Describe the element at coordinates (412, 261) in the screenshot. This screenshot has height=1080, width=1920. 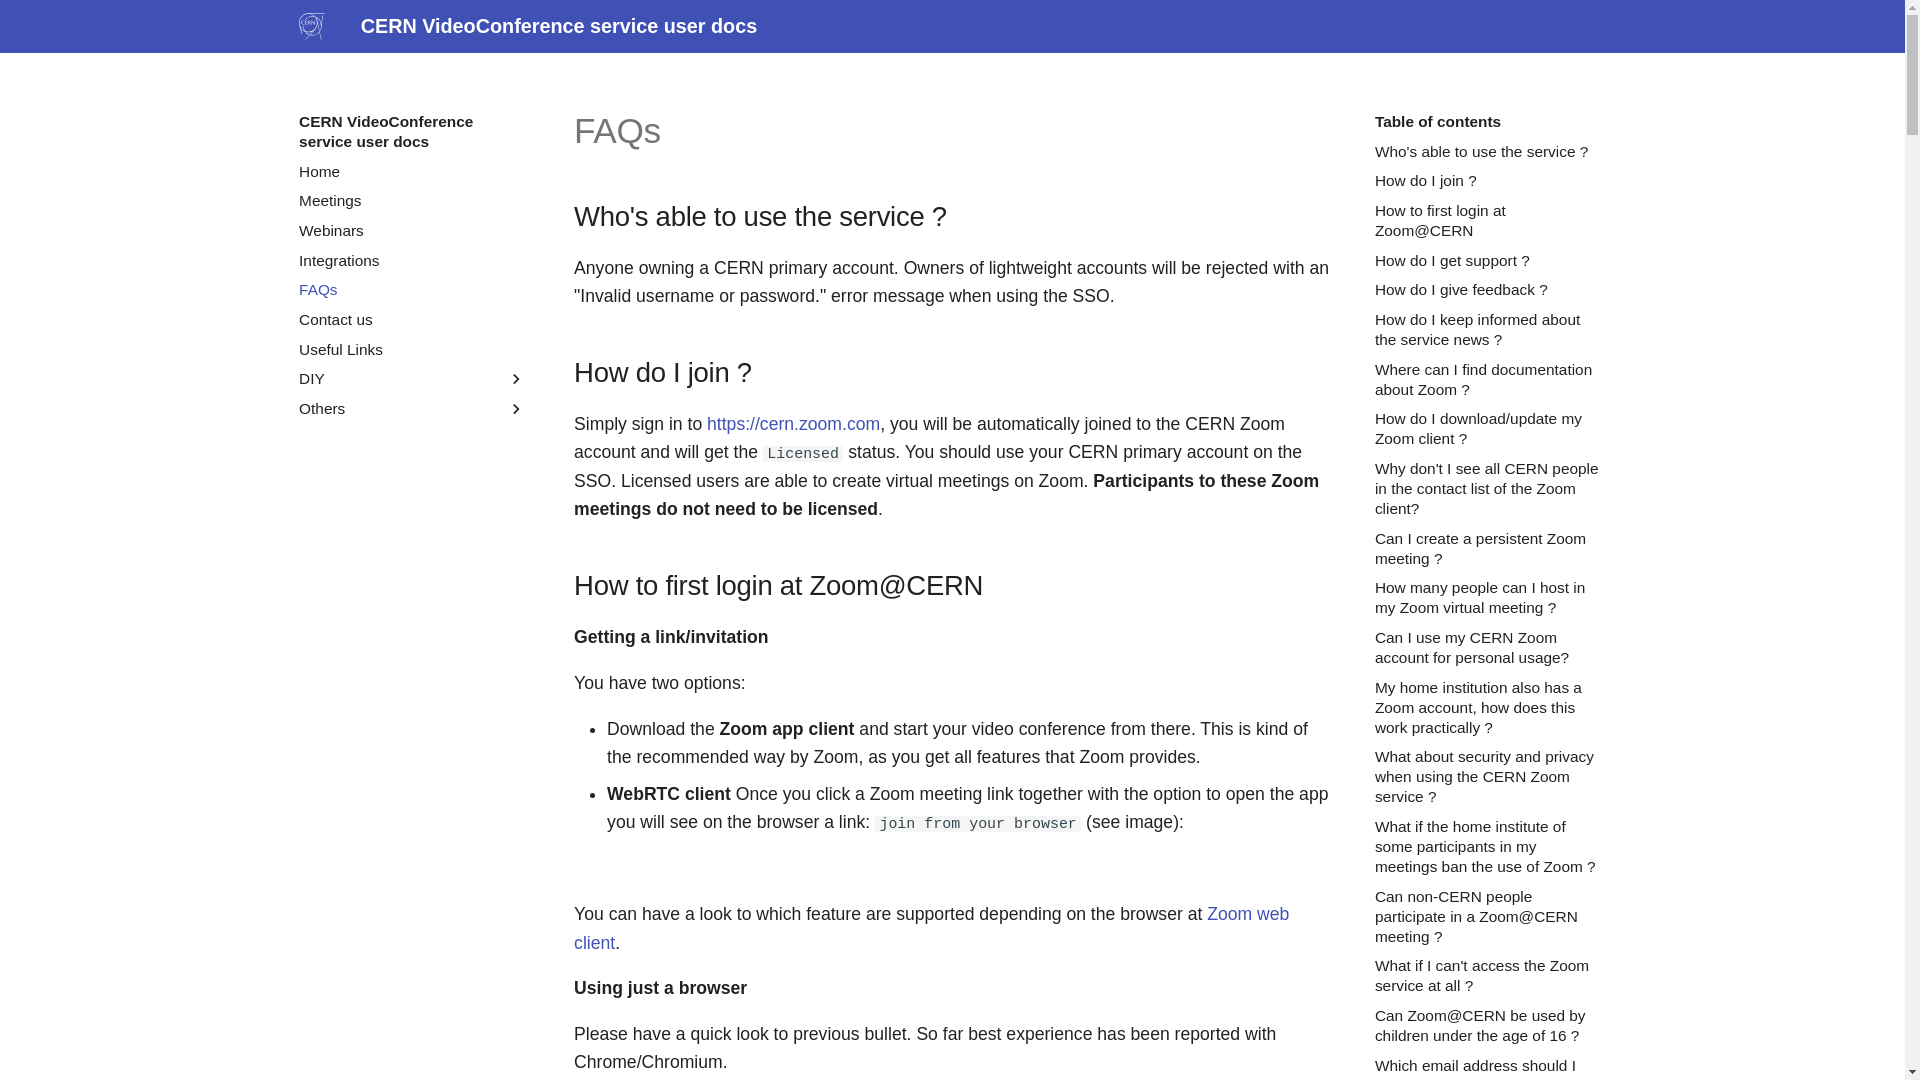
I see `Integrations` at that location.